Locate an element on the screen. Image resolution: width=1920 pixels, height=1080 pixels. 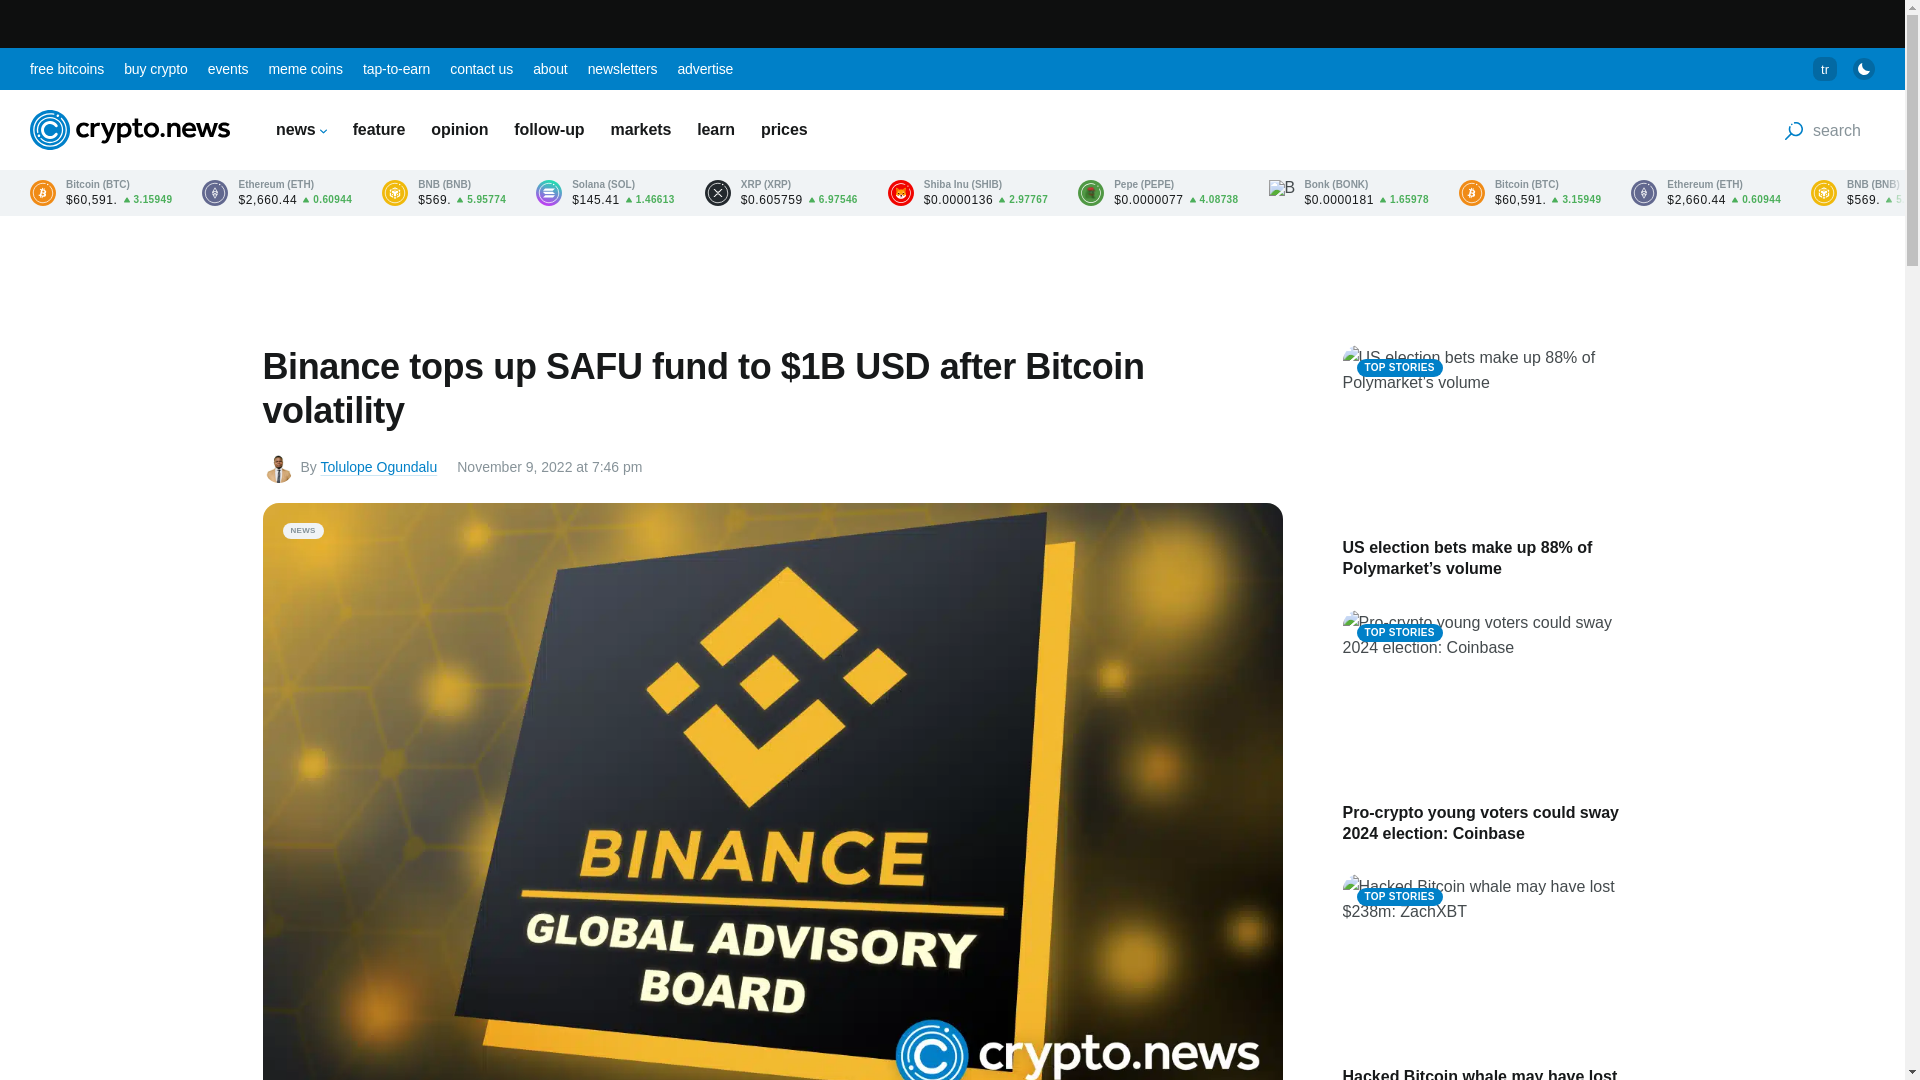
Bitcoin price is located at coordinates (101, 192).